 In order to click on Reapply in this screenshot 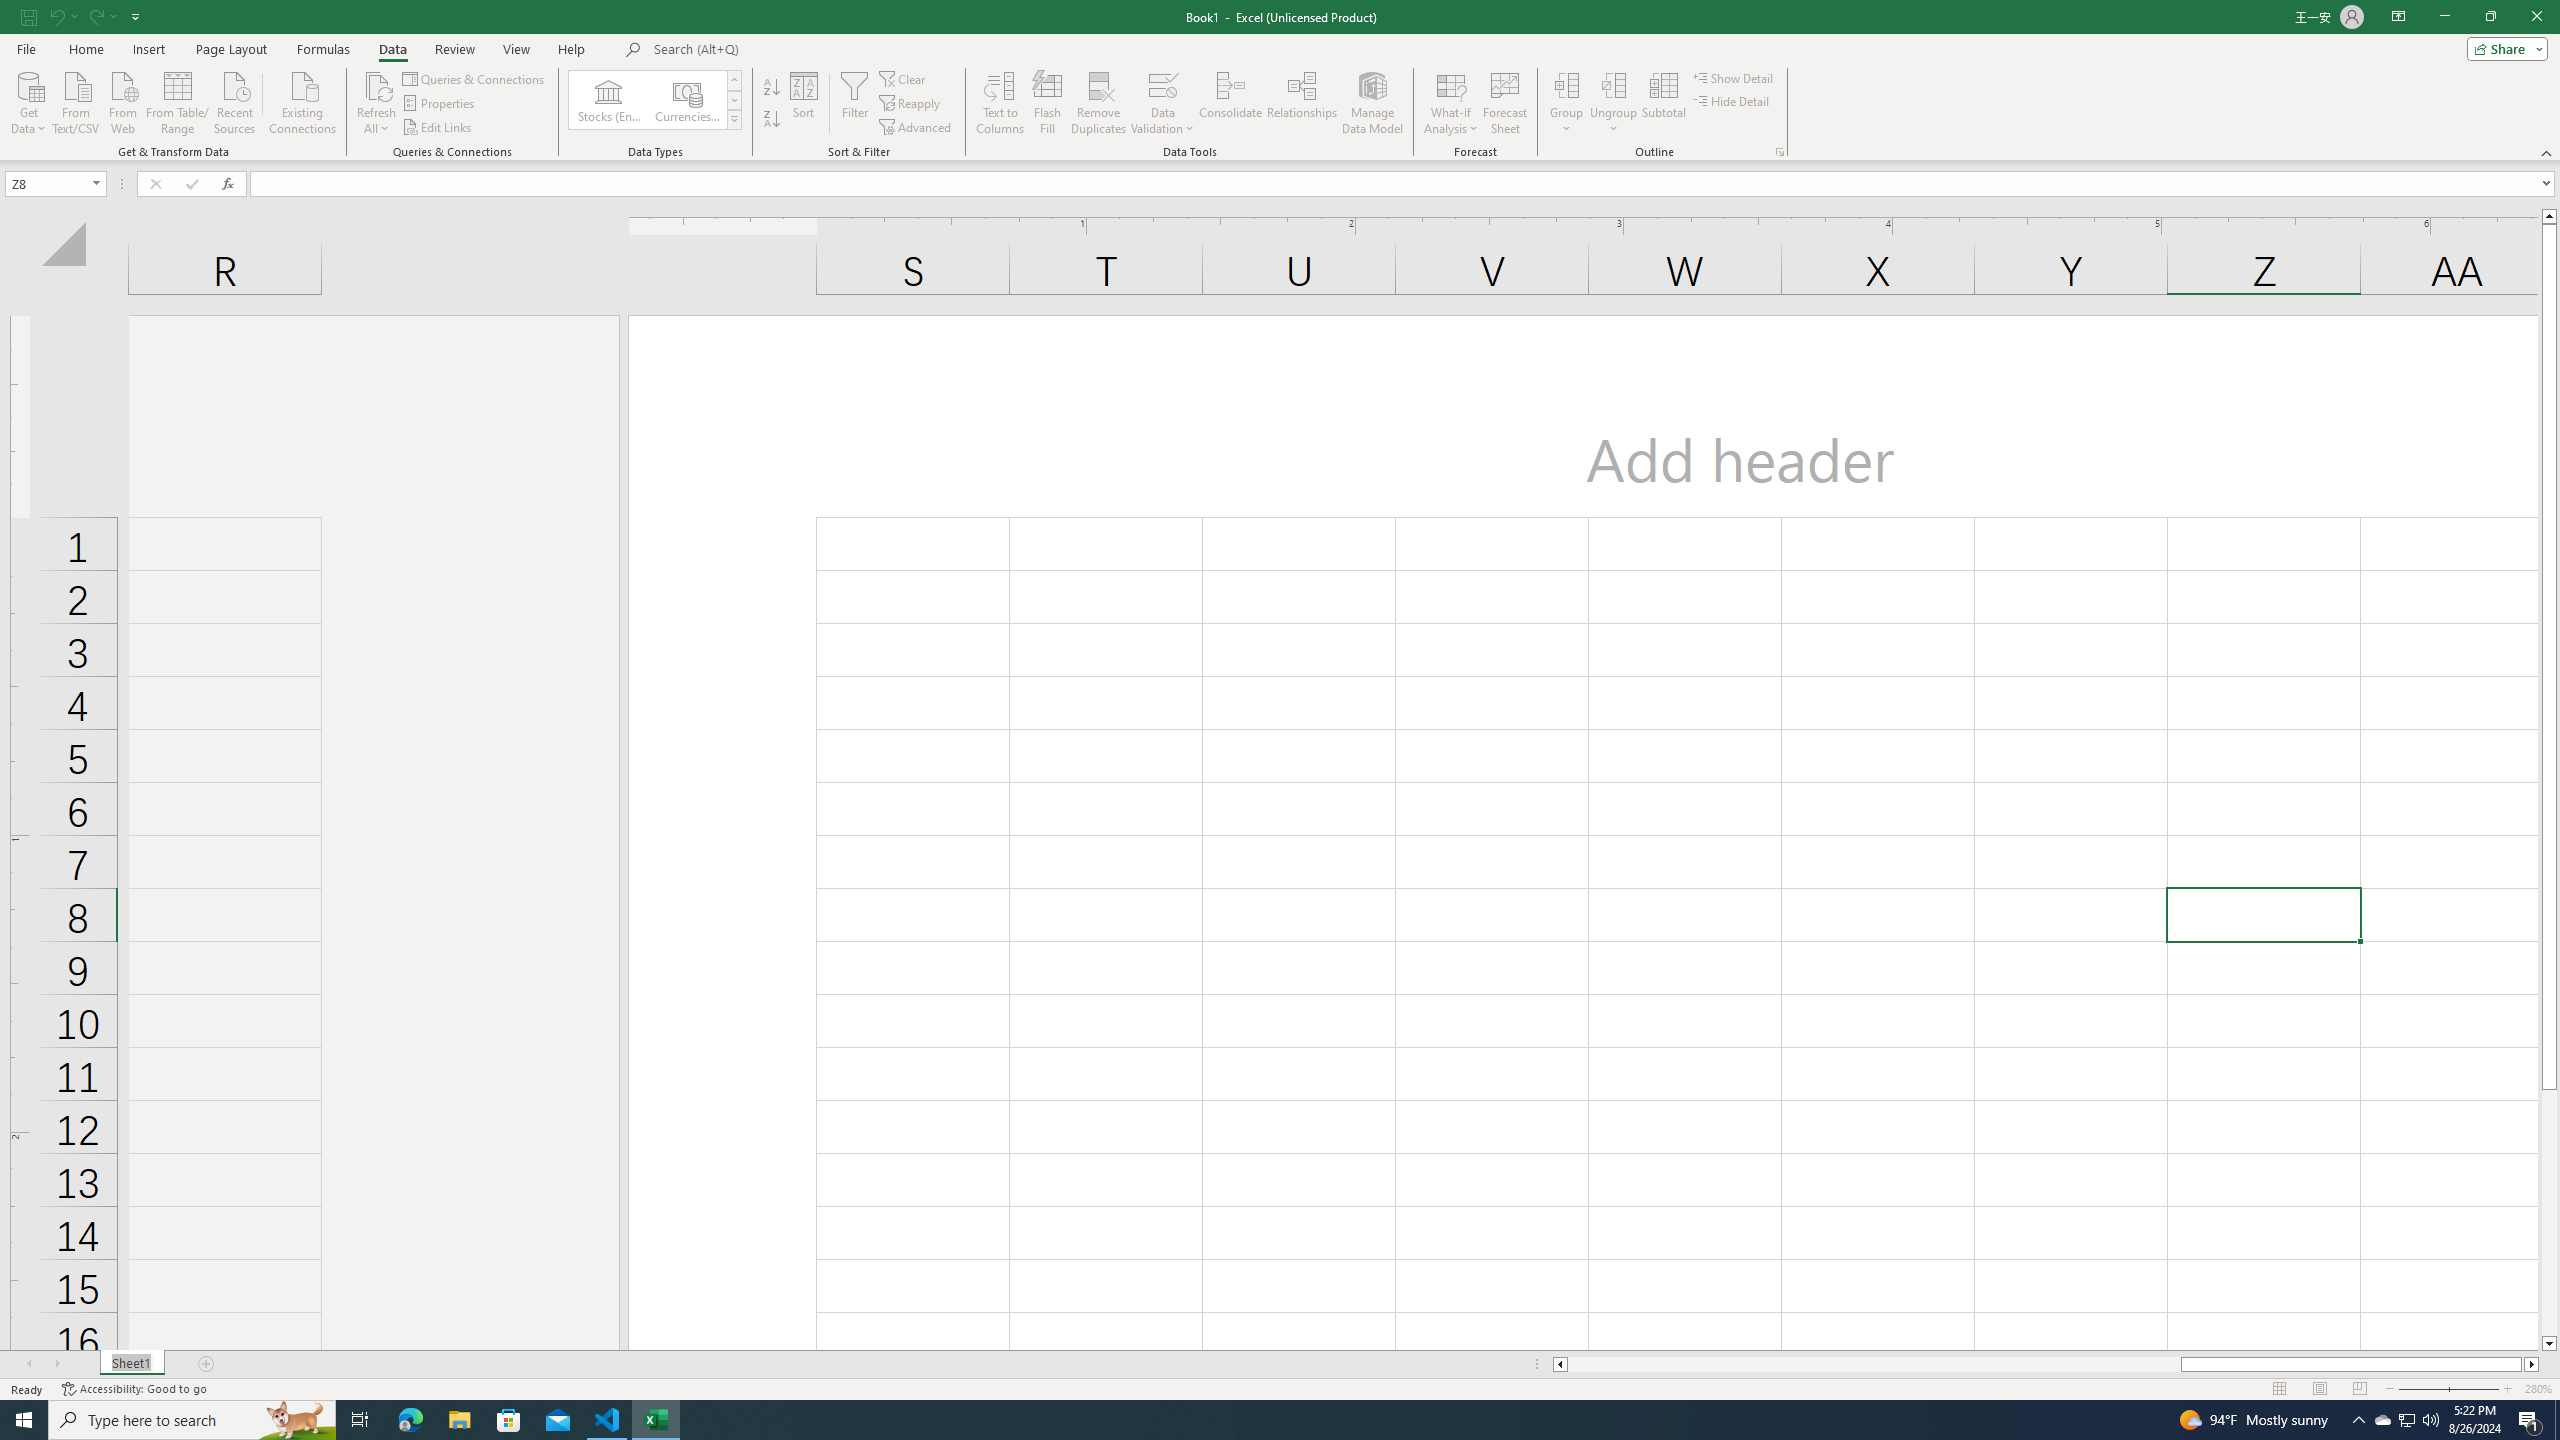, I will do `click(911, 104)`.